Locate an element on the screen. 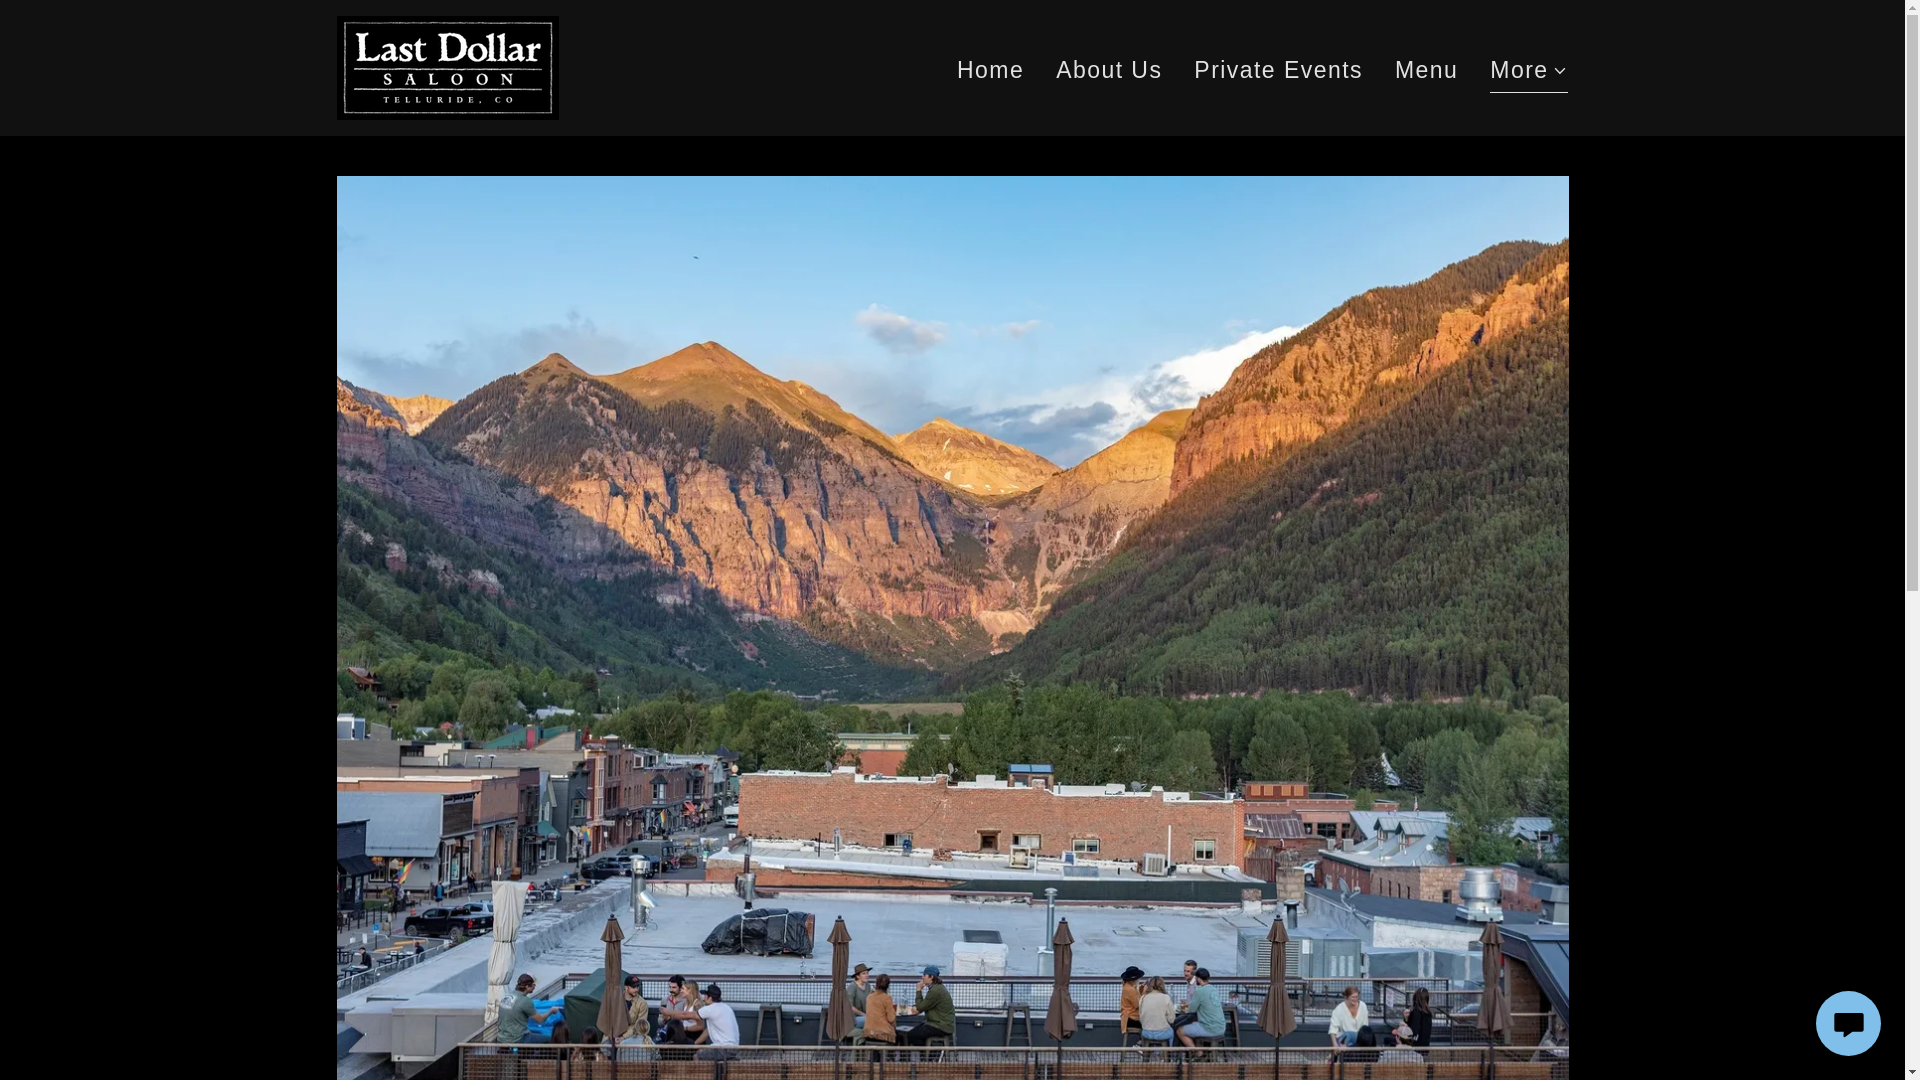 Image resolution: width=1920 pixels, height=1080 pixels. Welcome to the Last Dollar Saloon is located at coordinates (447, 65).